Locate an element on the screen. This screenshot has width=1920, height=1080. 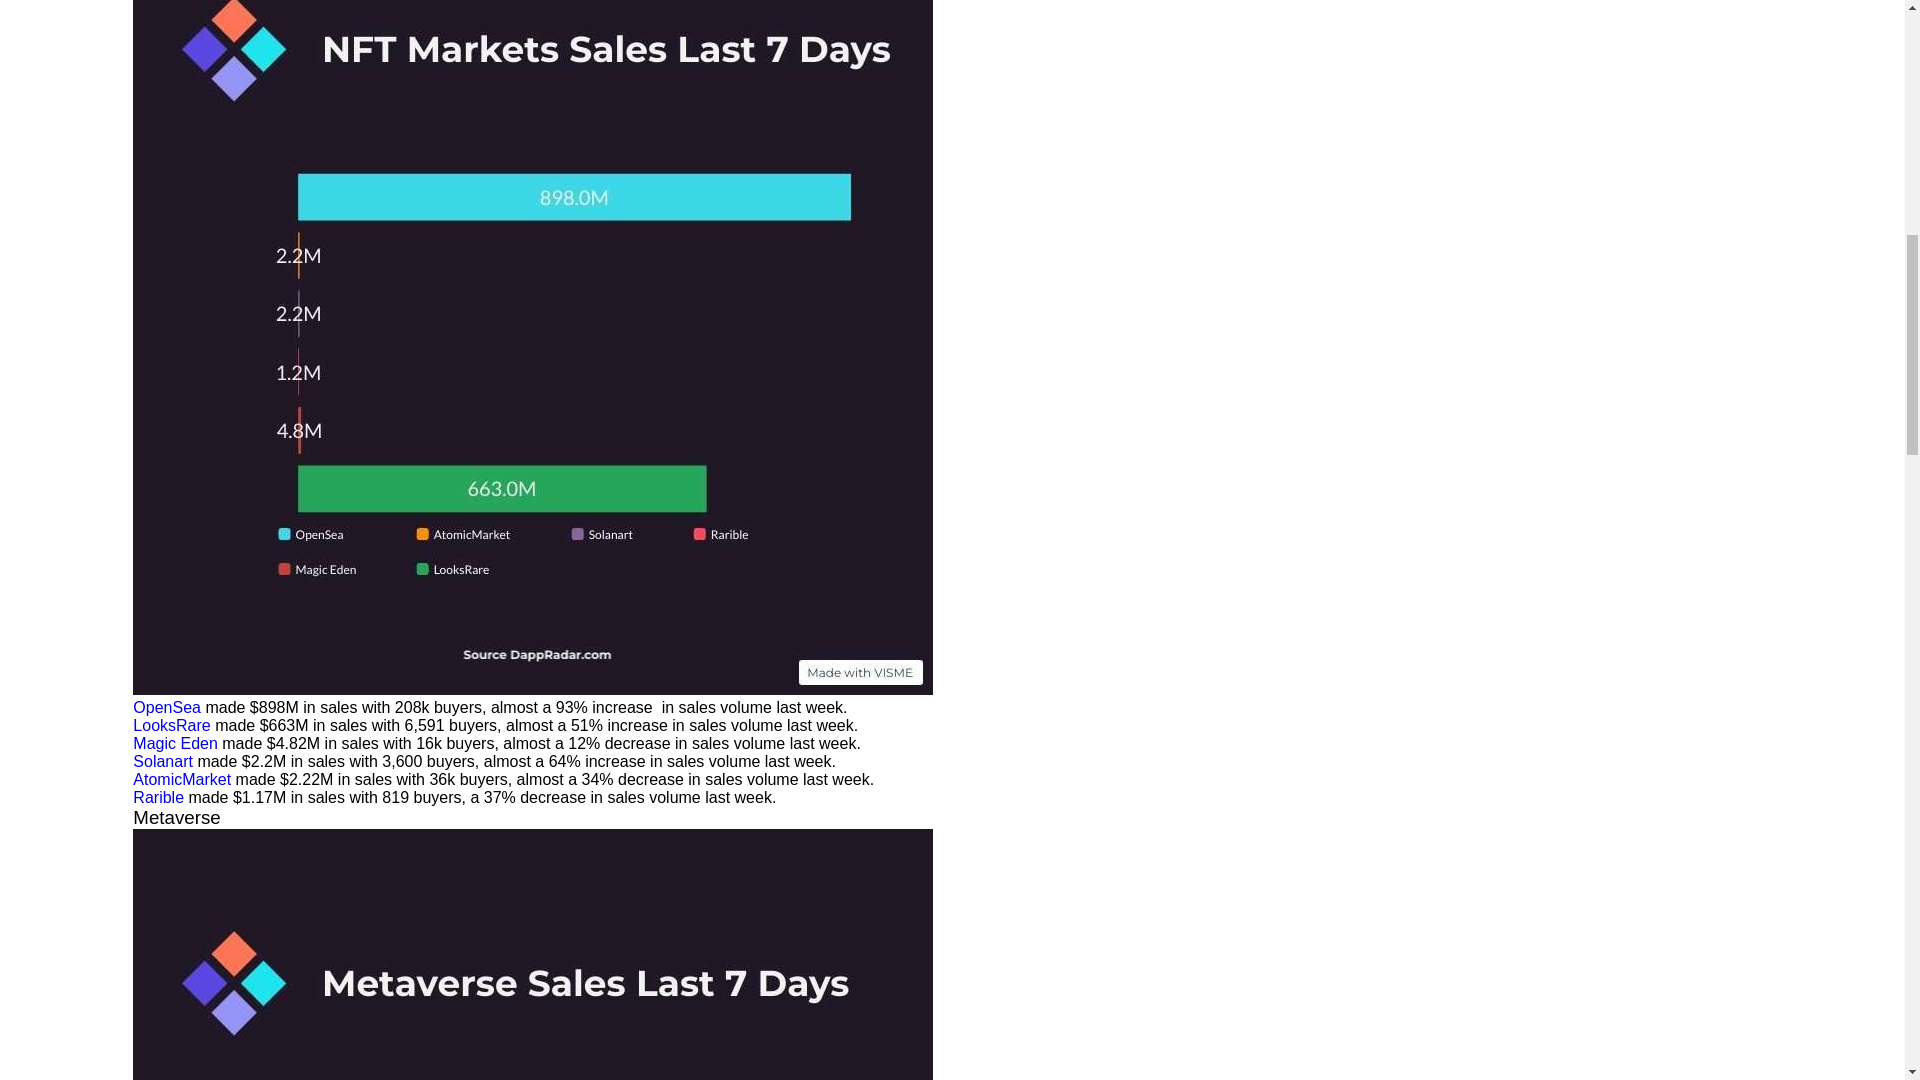
LooksRare is located at coordinates (170, 726).